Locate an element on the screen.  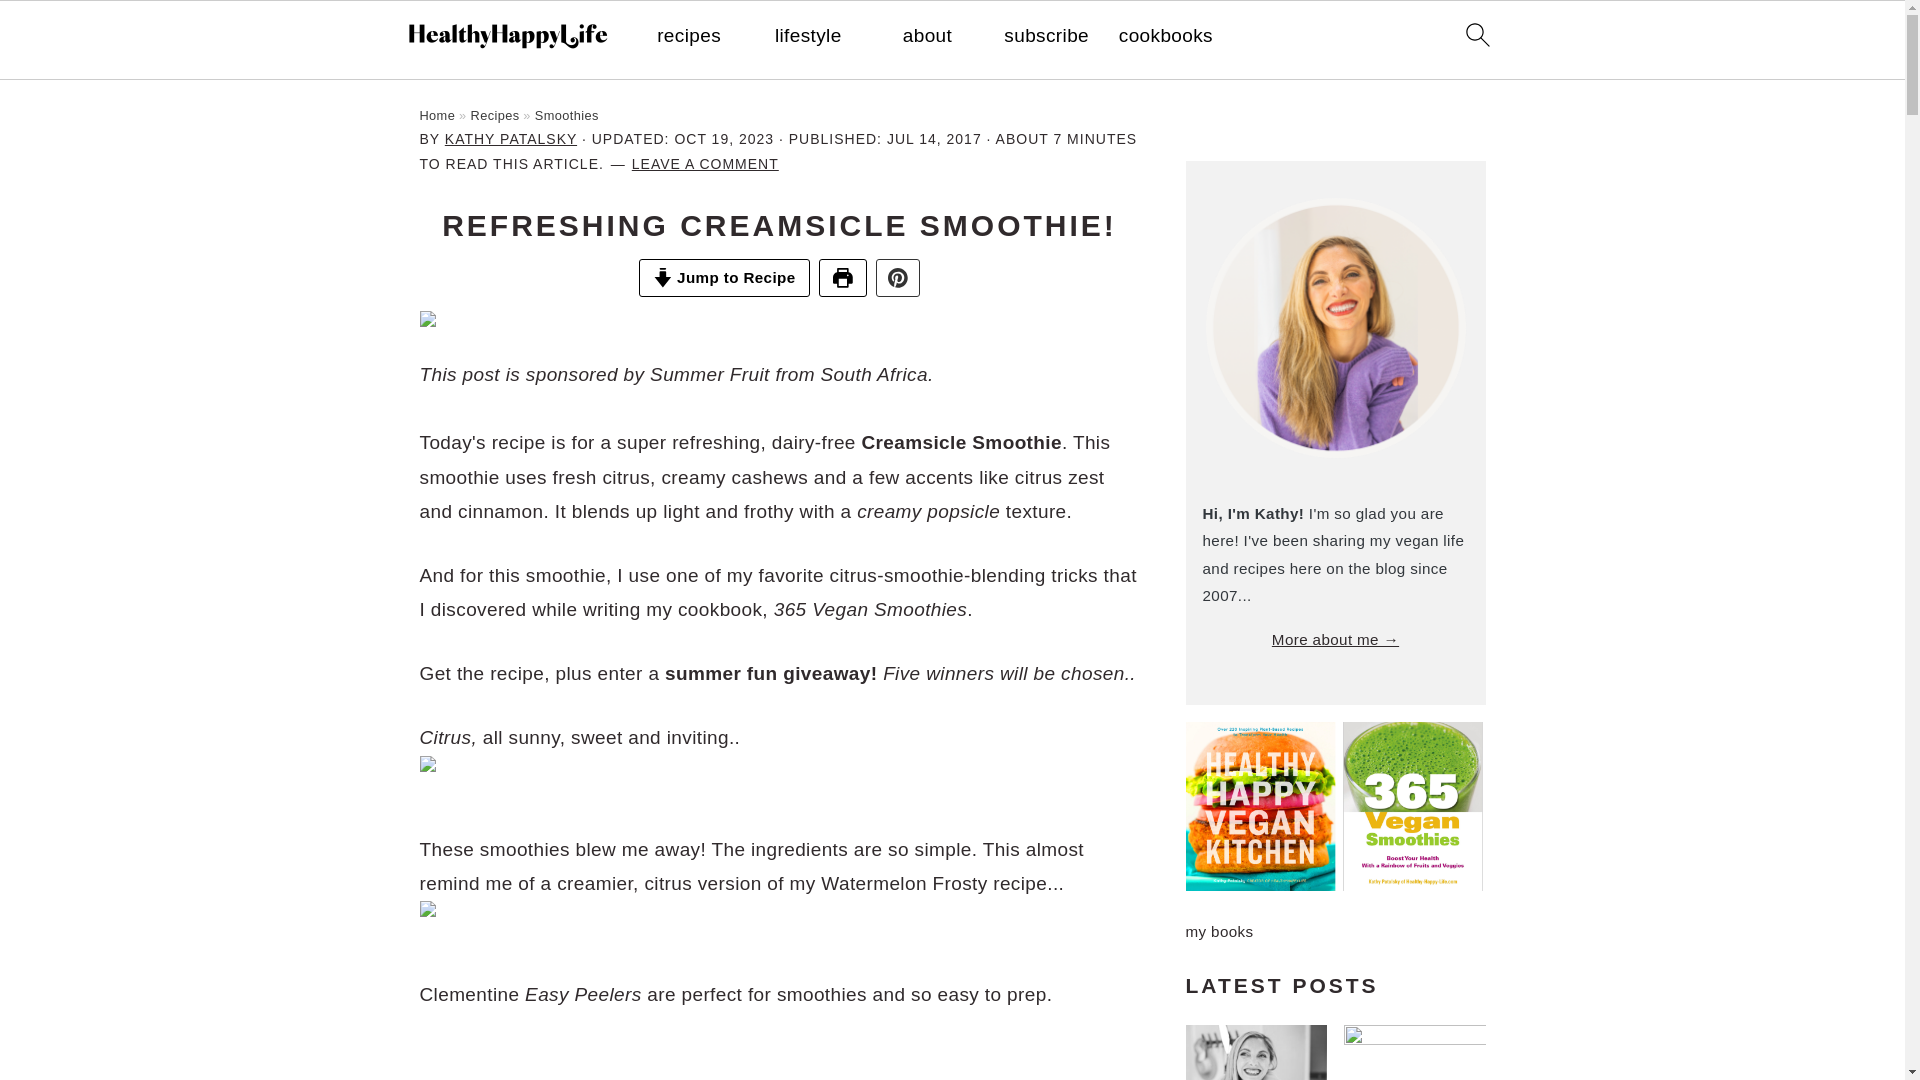
subscribe is located at coordinates (1046, 36).